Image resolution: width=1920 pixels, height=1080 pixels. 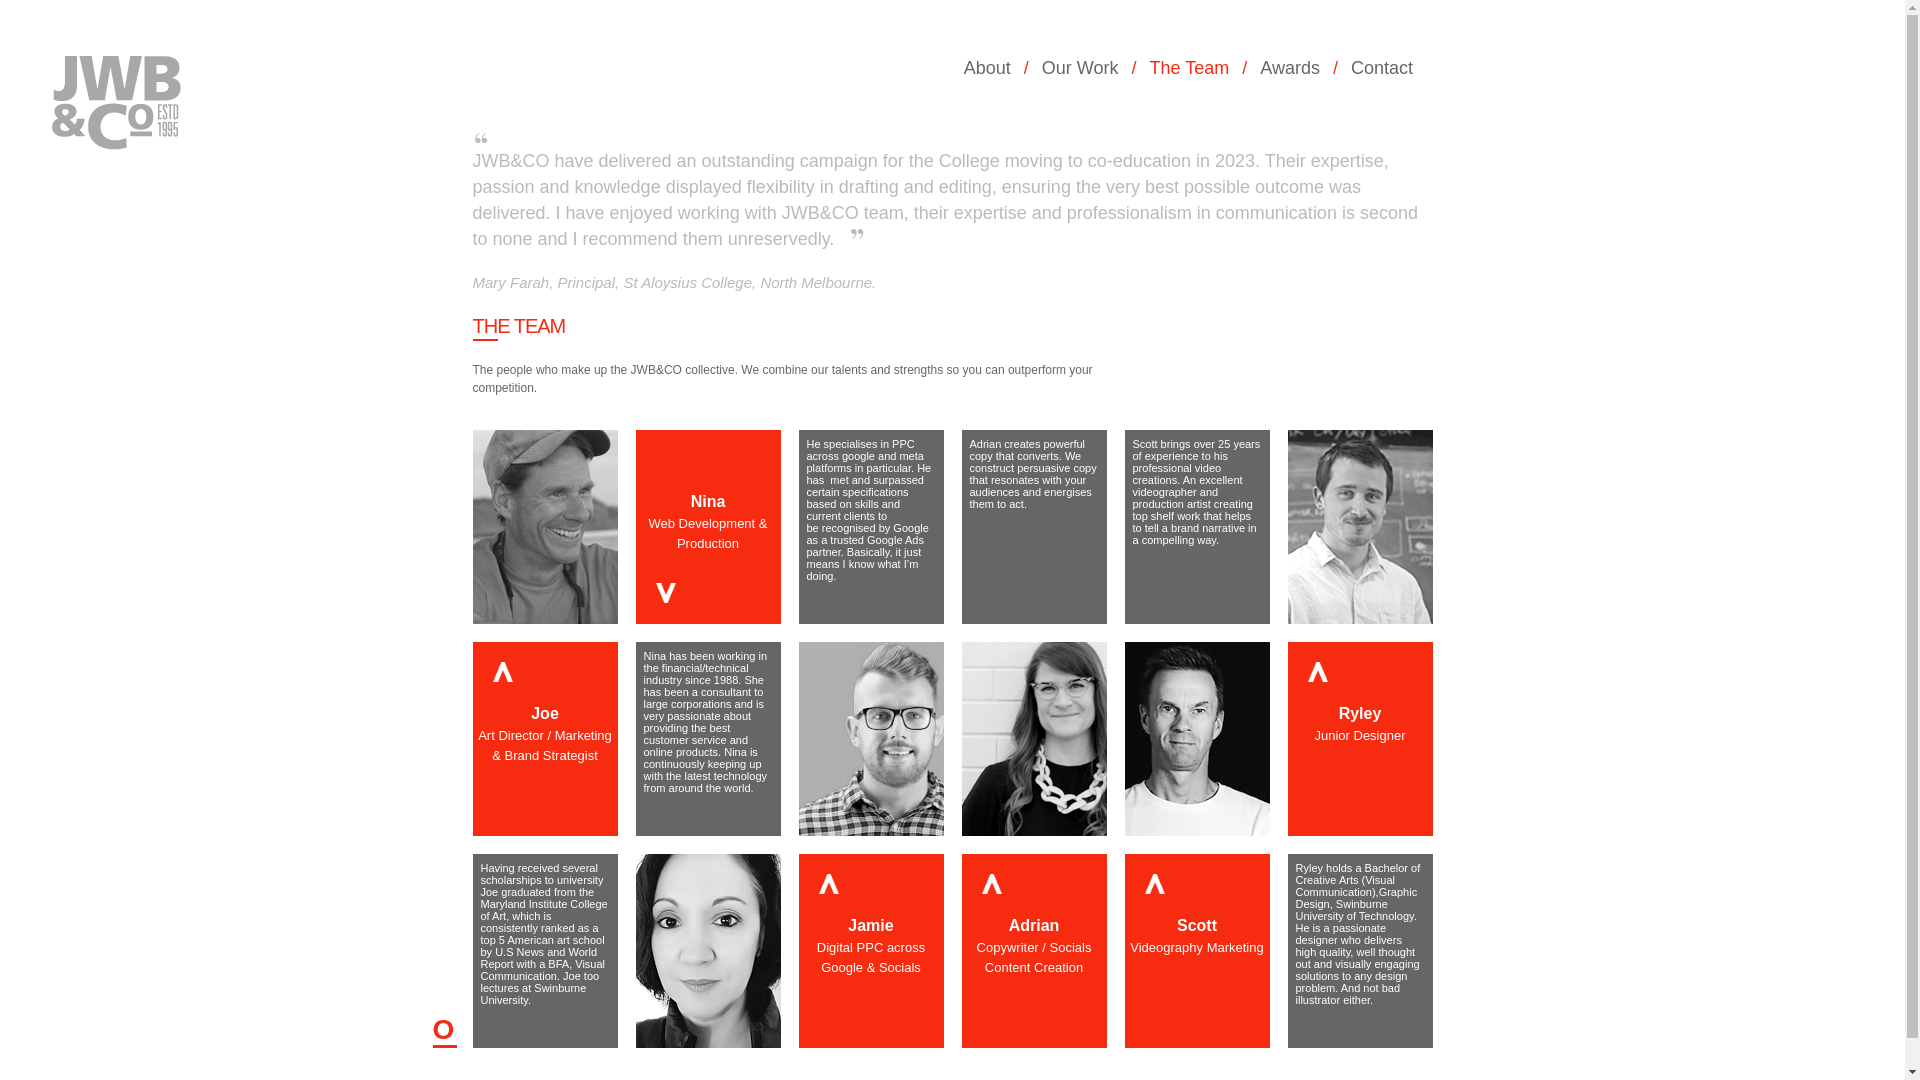 What do you see at coordinates (1087, 68) in the screenshot?
I see `Our Work` at bounding box center [1087, 68].